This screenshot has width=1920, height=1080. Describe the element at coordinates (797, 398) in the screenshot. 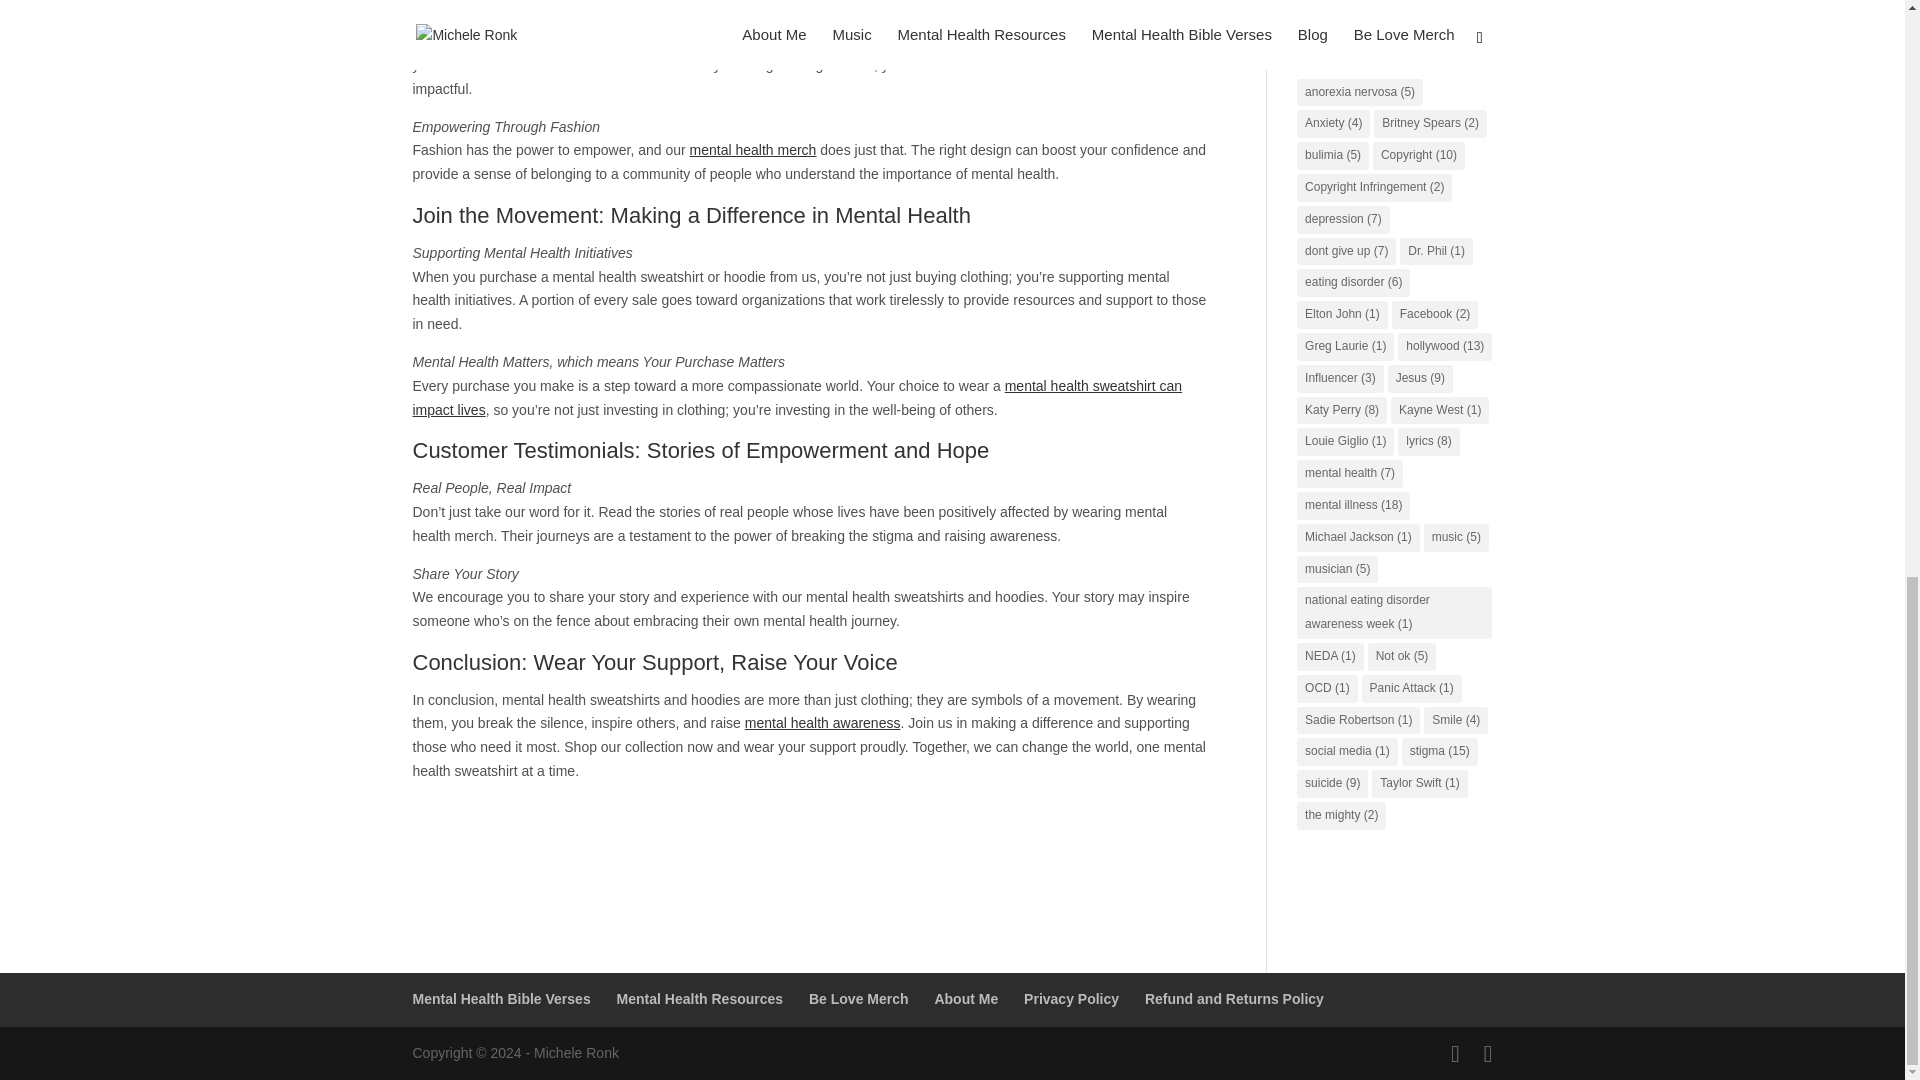

I see `mental health sweatshirt can impact lives` at that location.